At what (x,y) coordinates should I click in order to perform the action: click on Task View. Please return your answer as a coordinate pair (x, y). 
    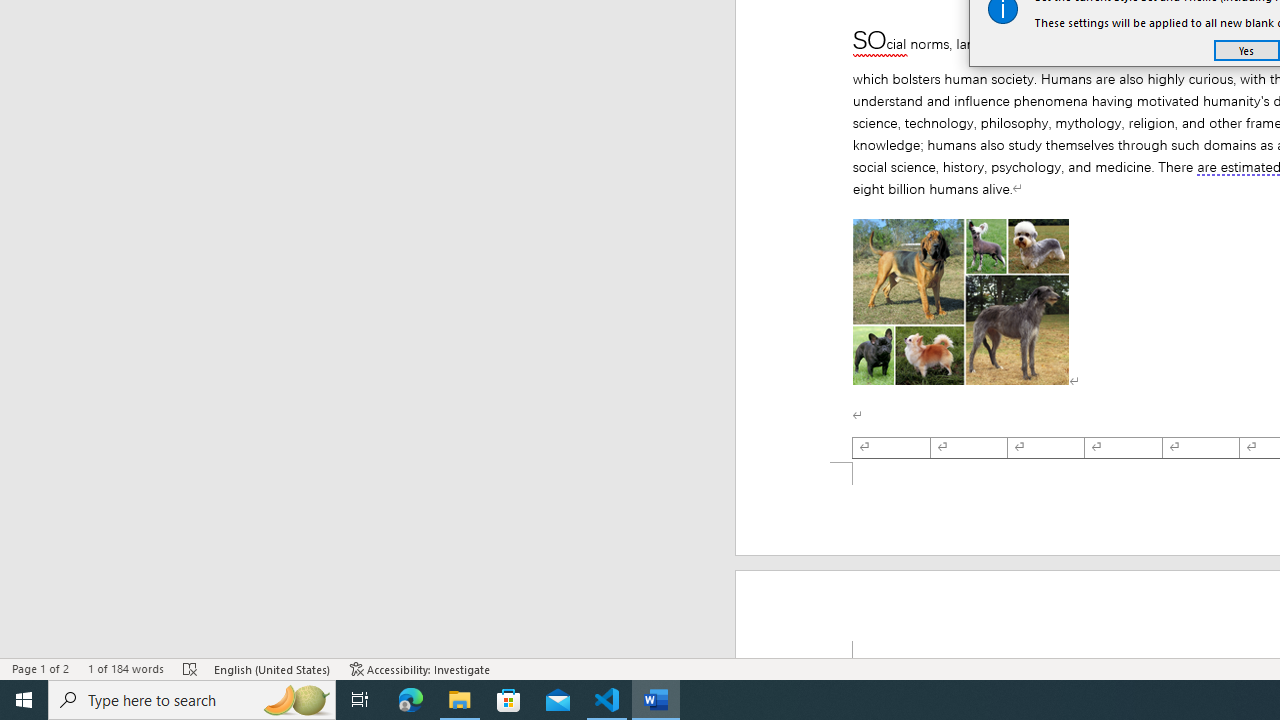
    Looking at the image, I should click on (360, 700).